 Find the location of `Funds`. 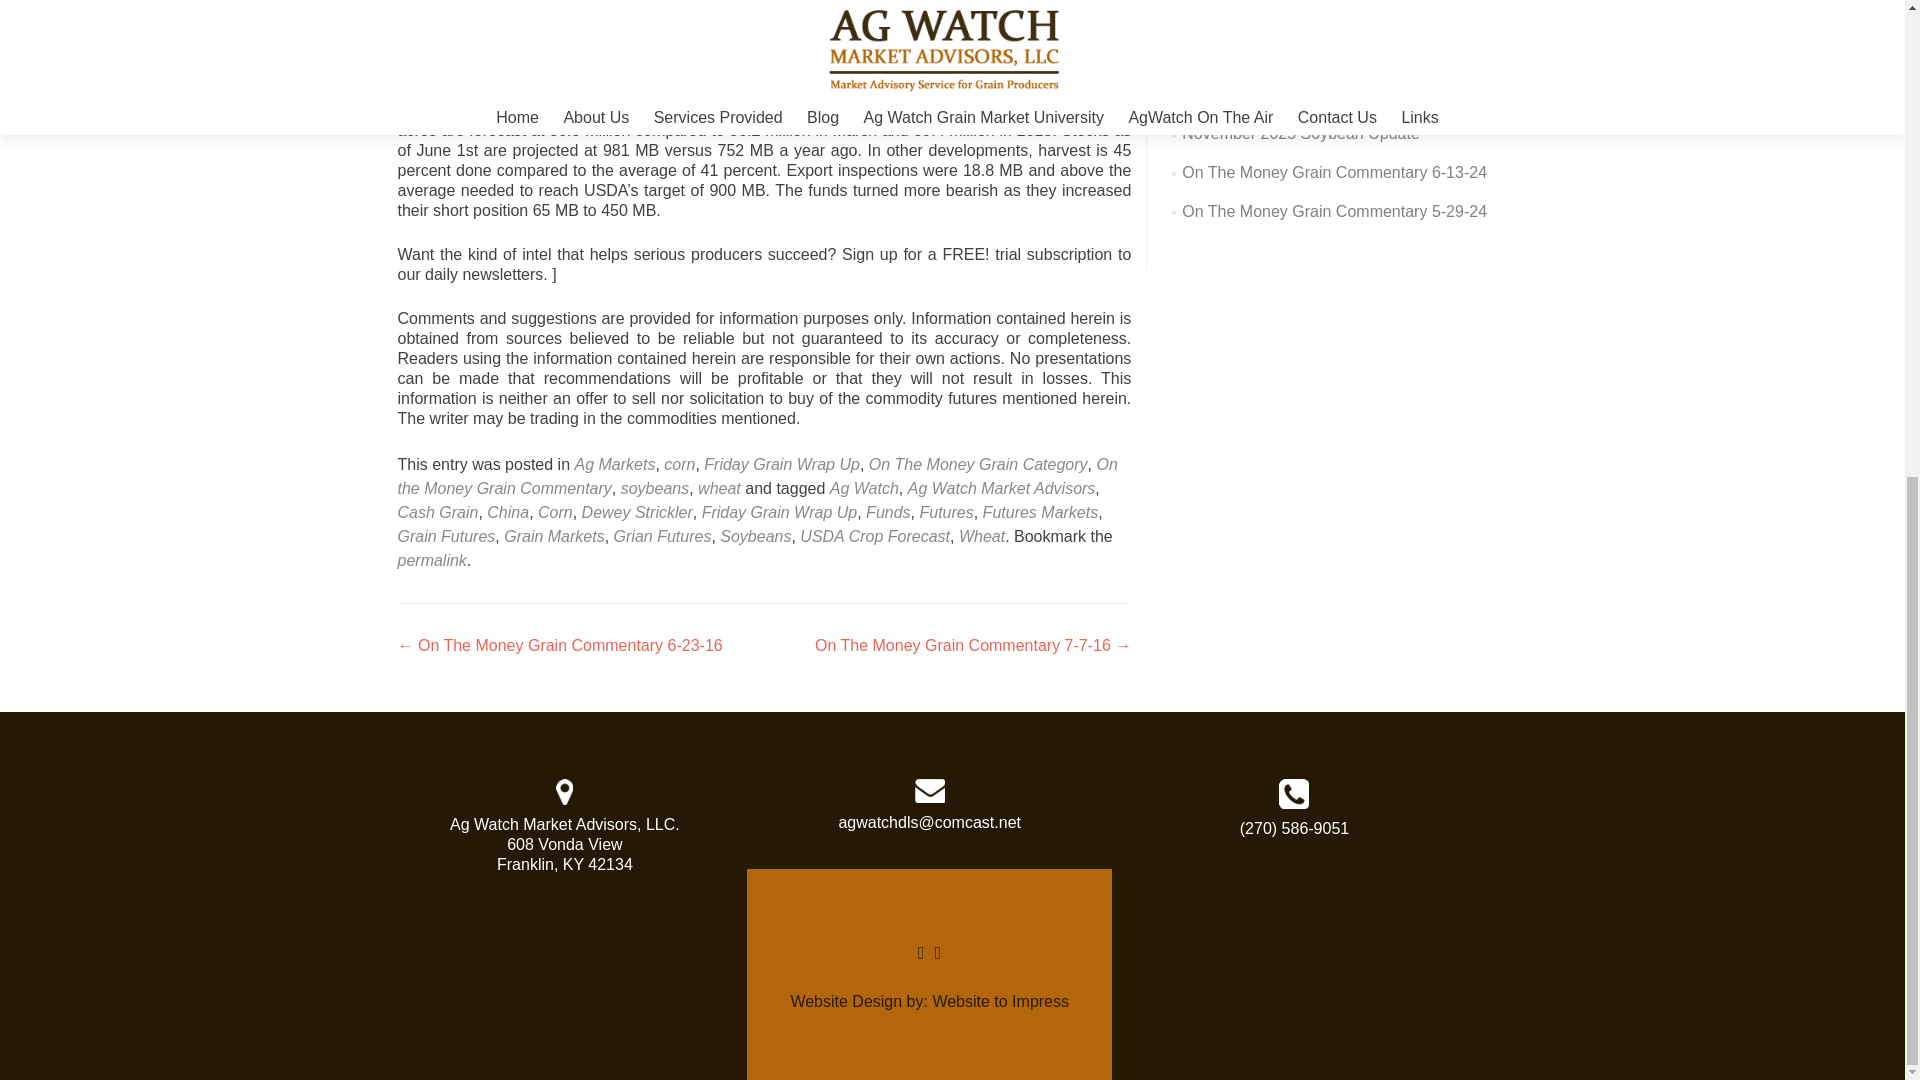

Funds is located at coordinates (888, 512).